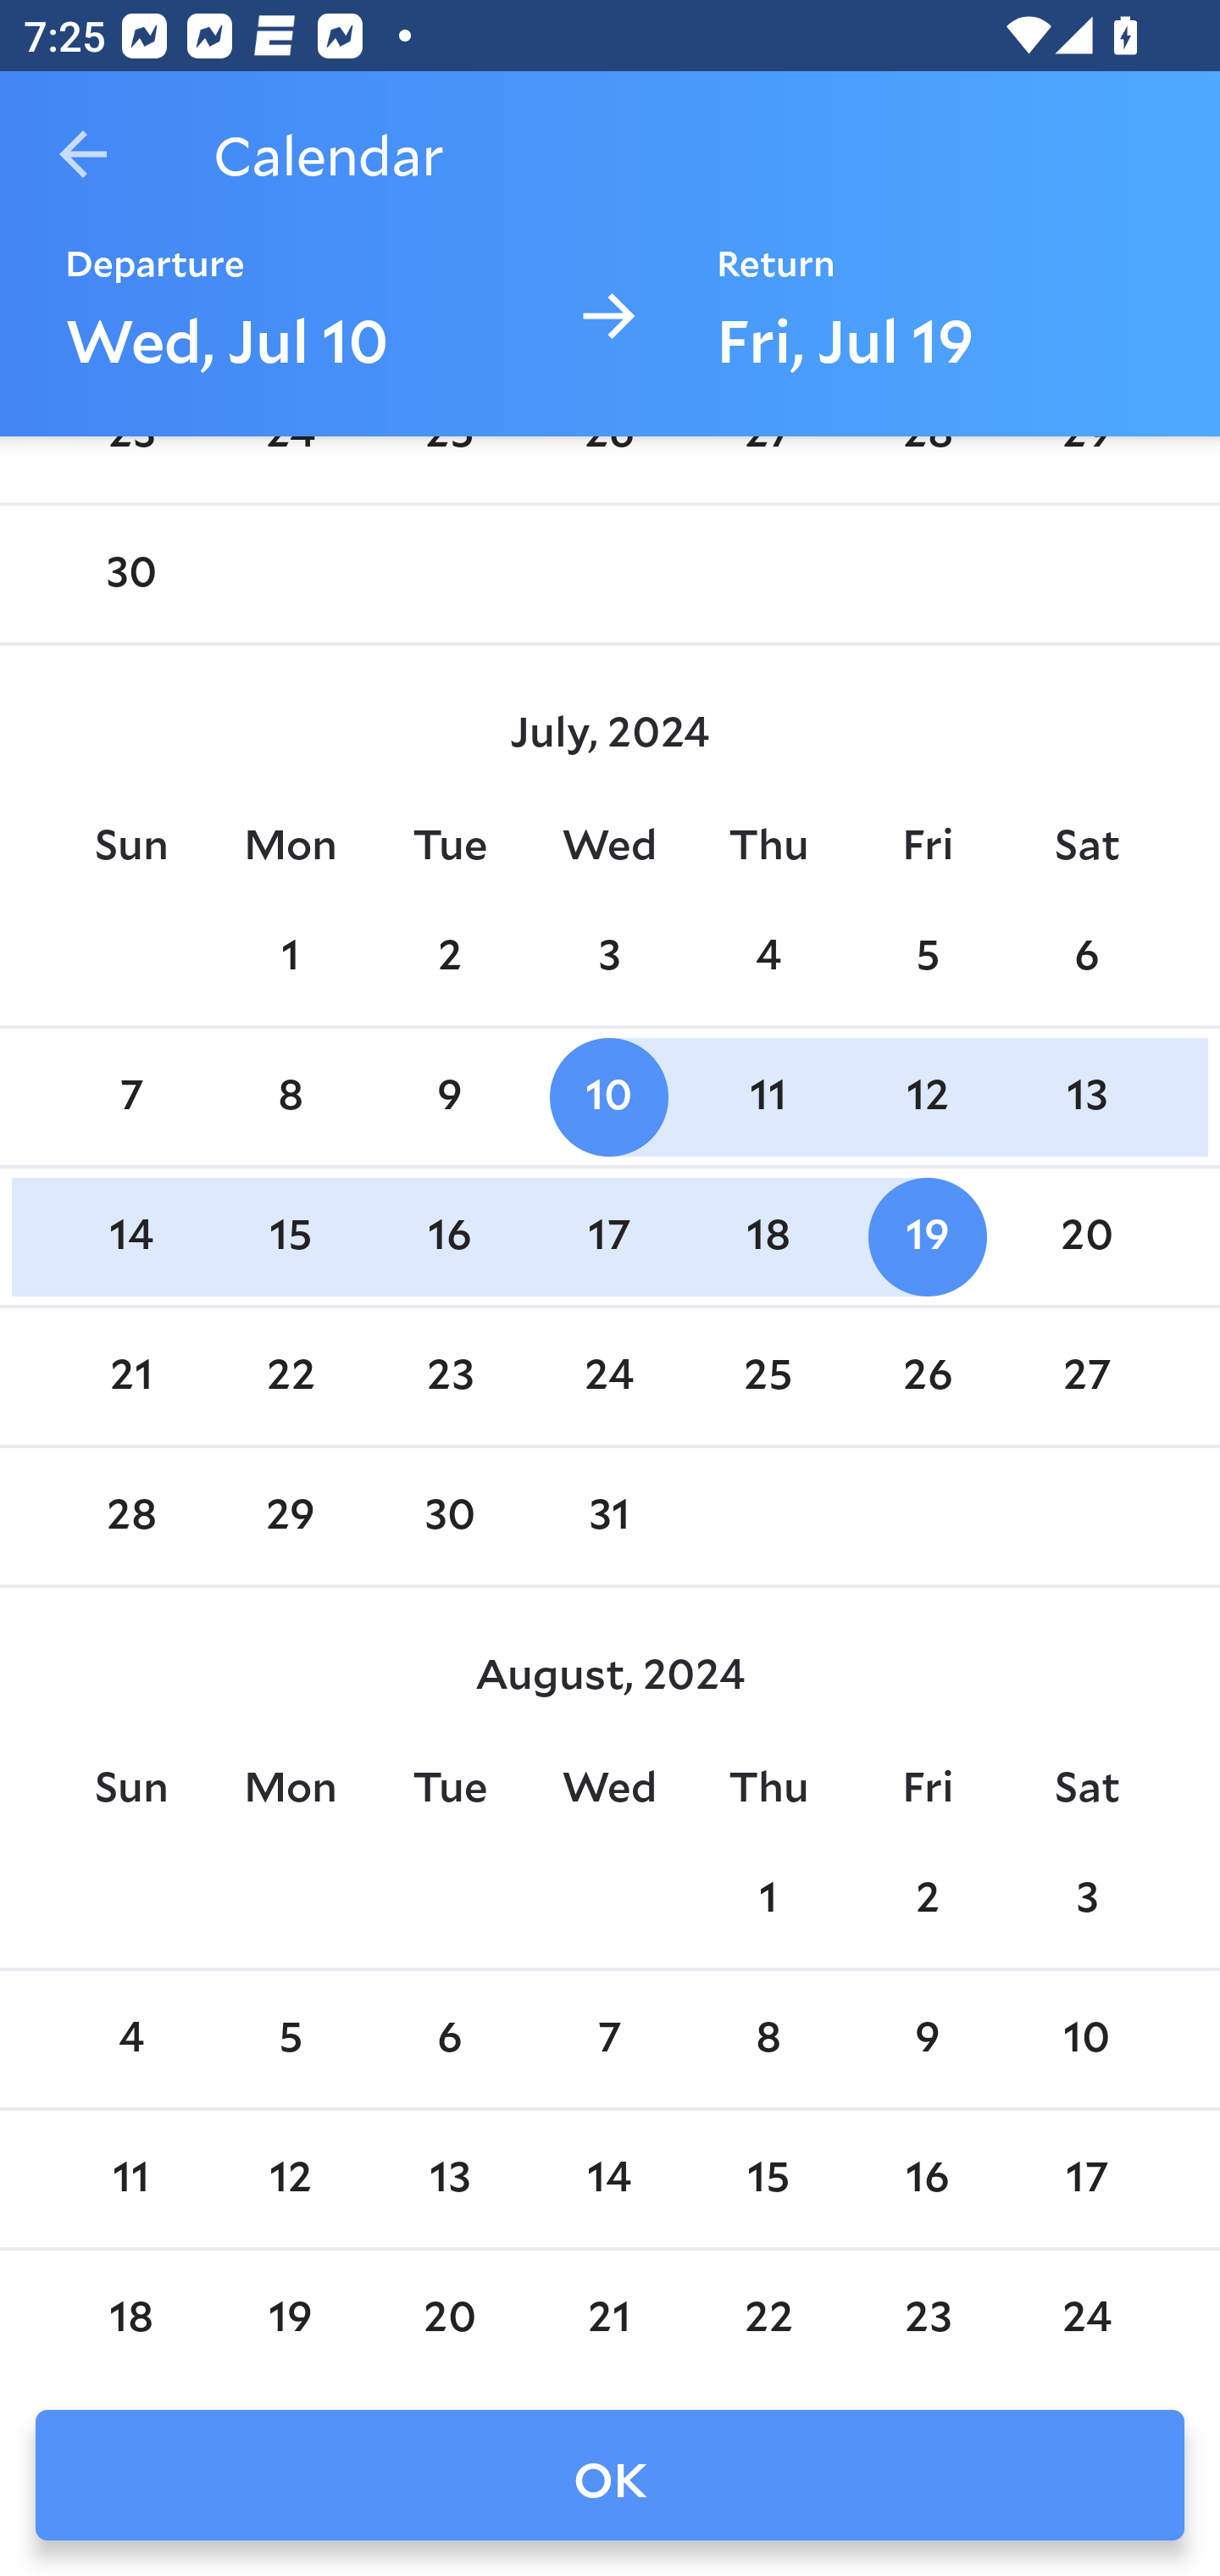 The height and width of the screenshot is (2576, 1220). What do you see at coordinates (609, 2179) in the screenshot?
I see `14` at bounding box center [609, 2179].